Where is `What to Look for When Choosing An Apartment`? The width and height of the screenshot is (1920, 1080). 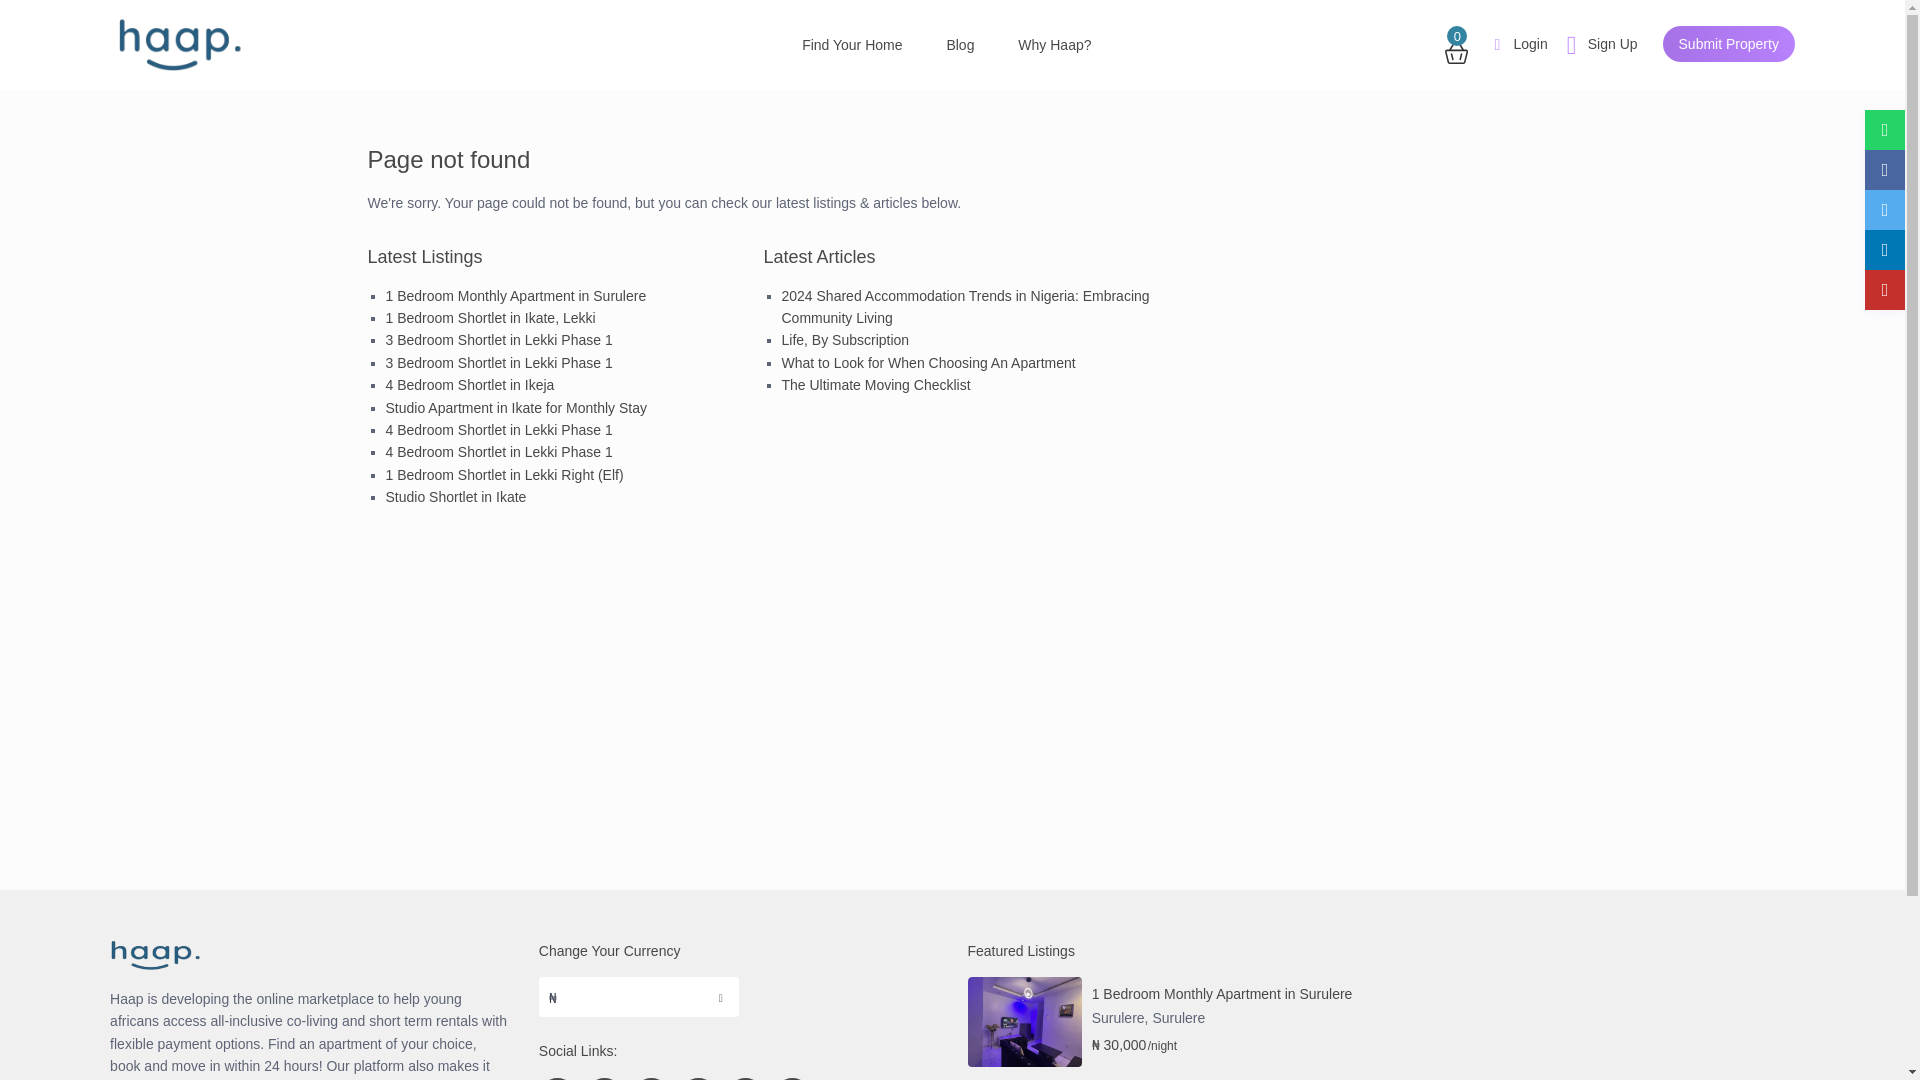
What to Look for When Choosing An Apartment is located at coordinates (928, 363).